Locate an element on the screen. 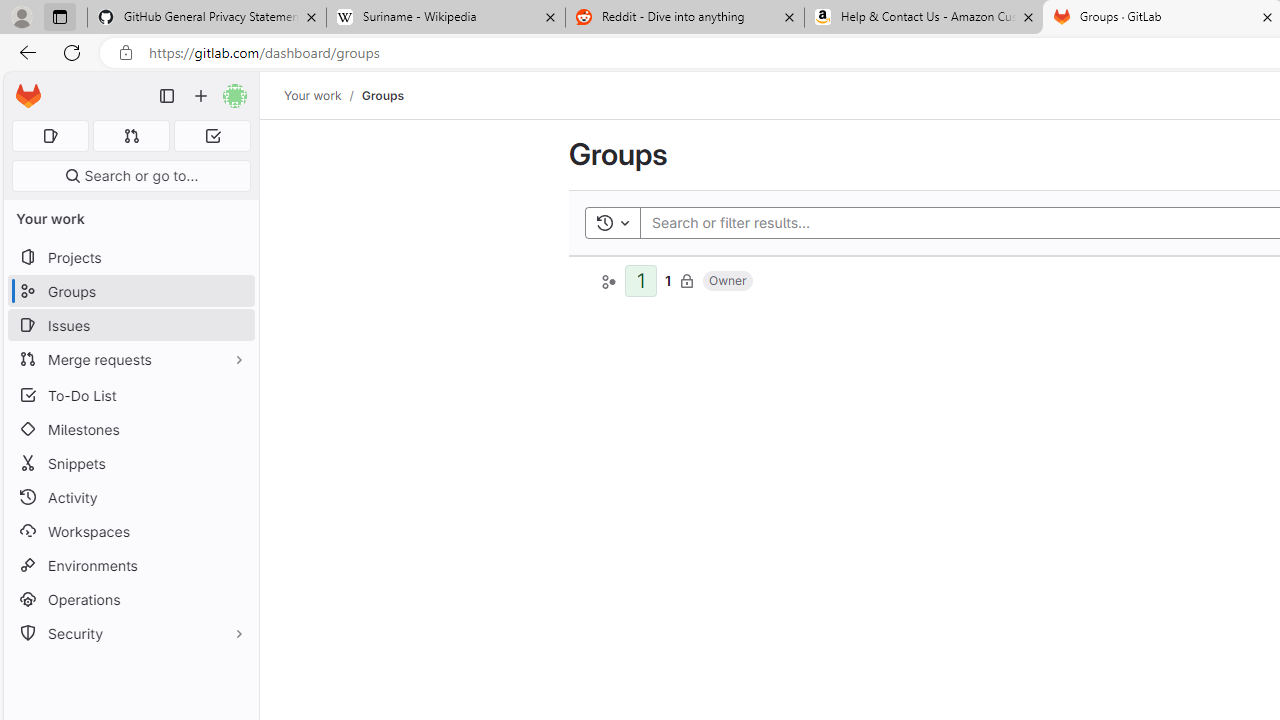  Snippets is located at coordinates (130, 464).